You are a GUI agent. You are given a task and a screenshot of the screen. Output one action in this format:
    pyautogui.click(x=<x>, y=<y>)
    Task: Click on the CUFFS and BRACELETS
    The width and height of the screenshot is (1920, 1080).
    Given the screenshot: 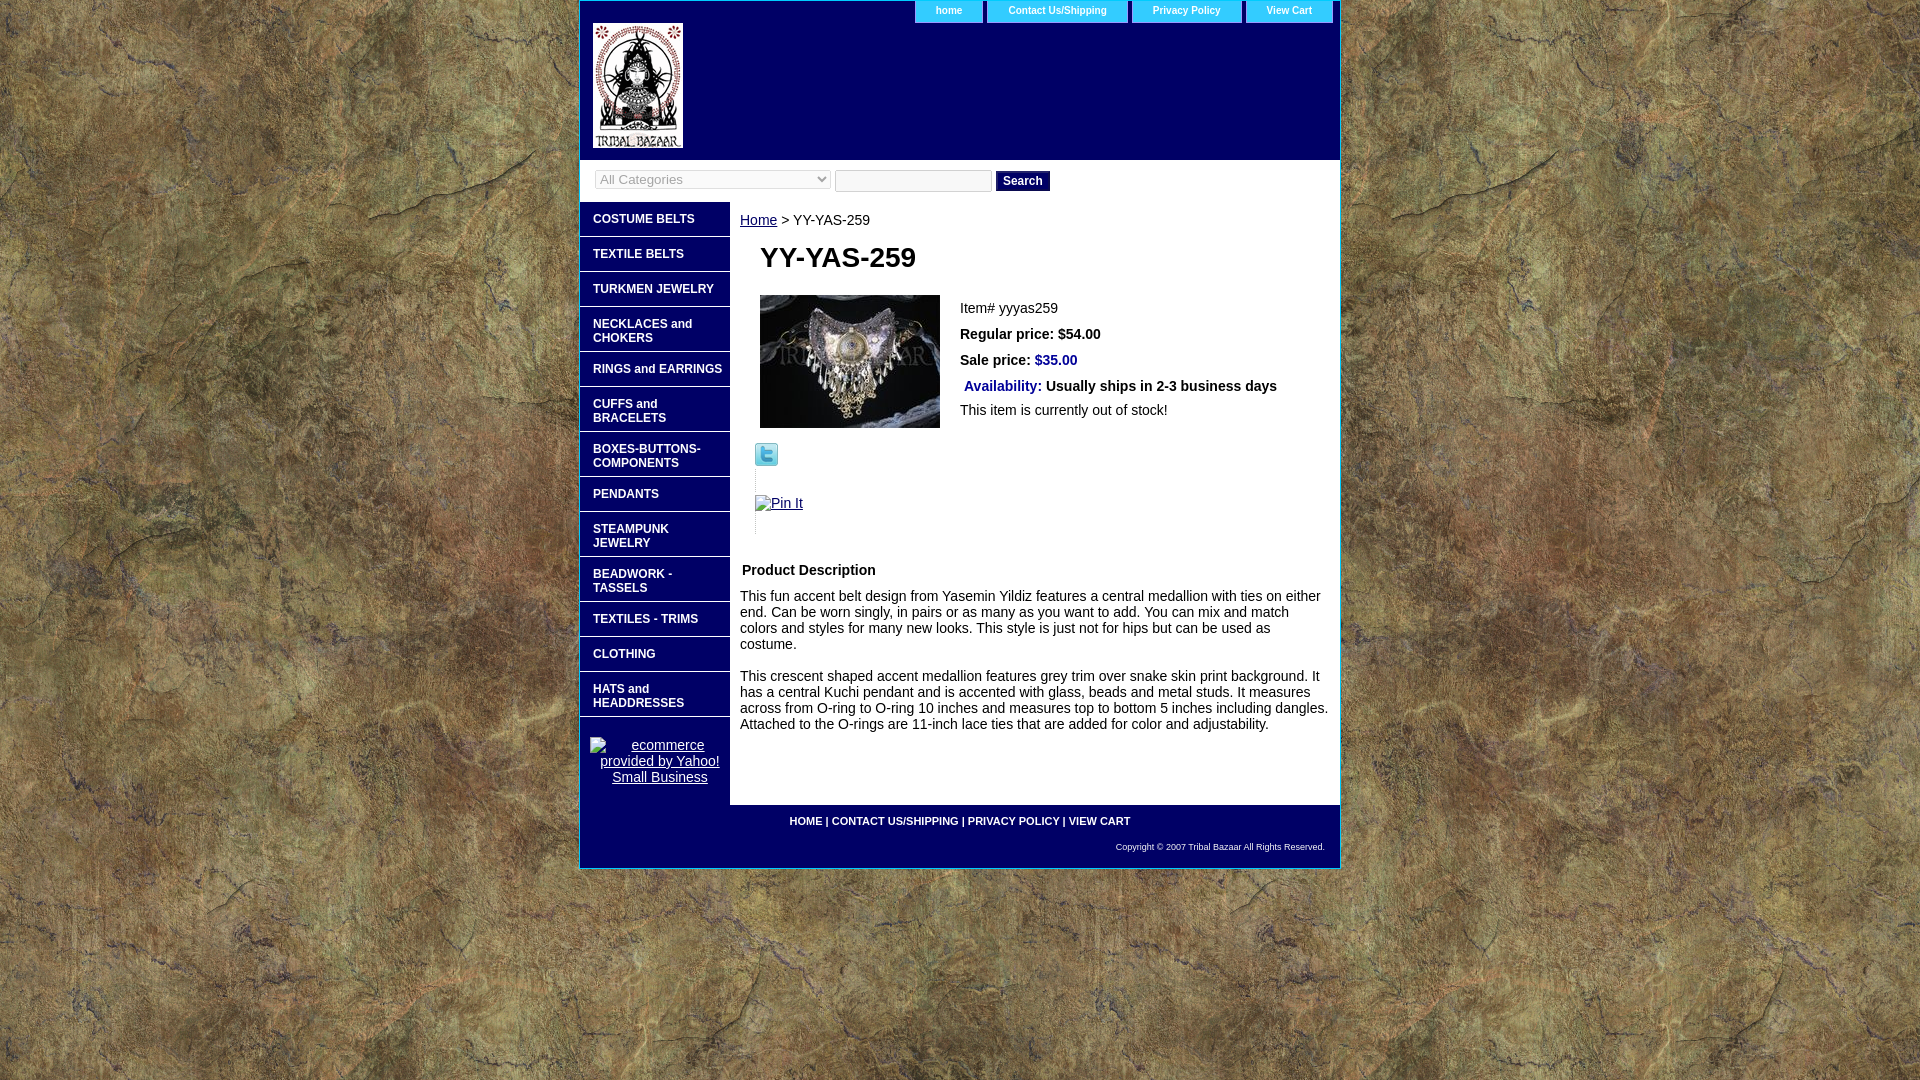 What is the action you would take?
    pyautogui.click(x=654, y=409)
    